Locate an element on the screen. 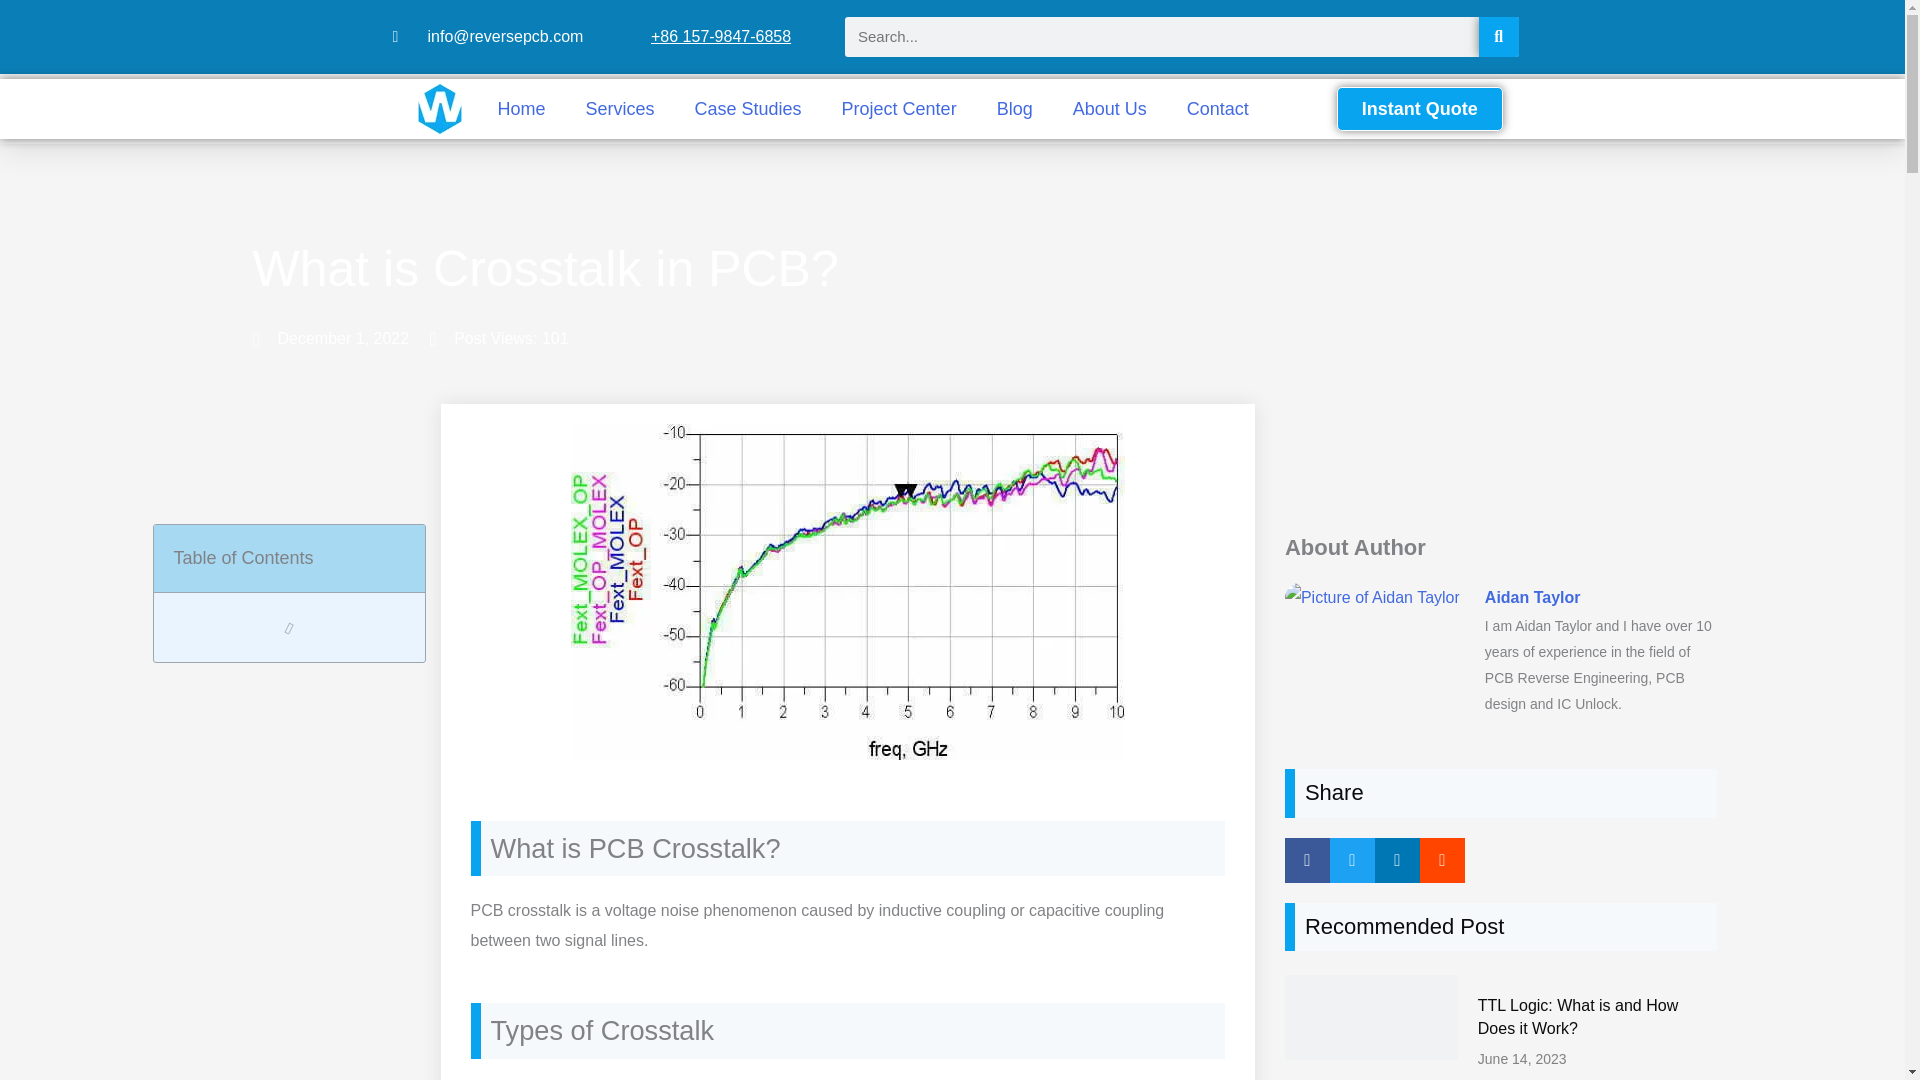 Image resolution: width=1920 pixels, height=1080 pixels. Project Center is located at coordinates (899, 108).